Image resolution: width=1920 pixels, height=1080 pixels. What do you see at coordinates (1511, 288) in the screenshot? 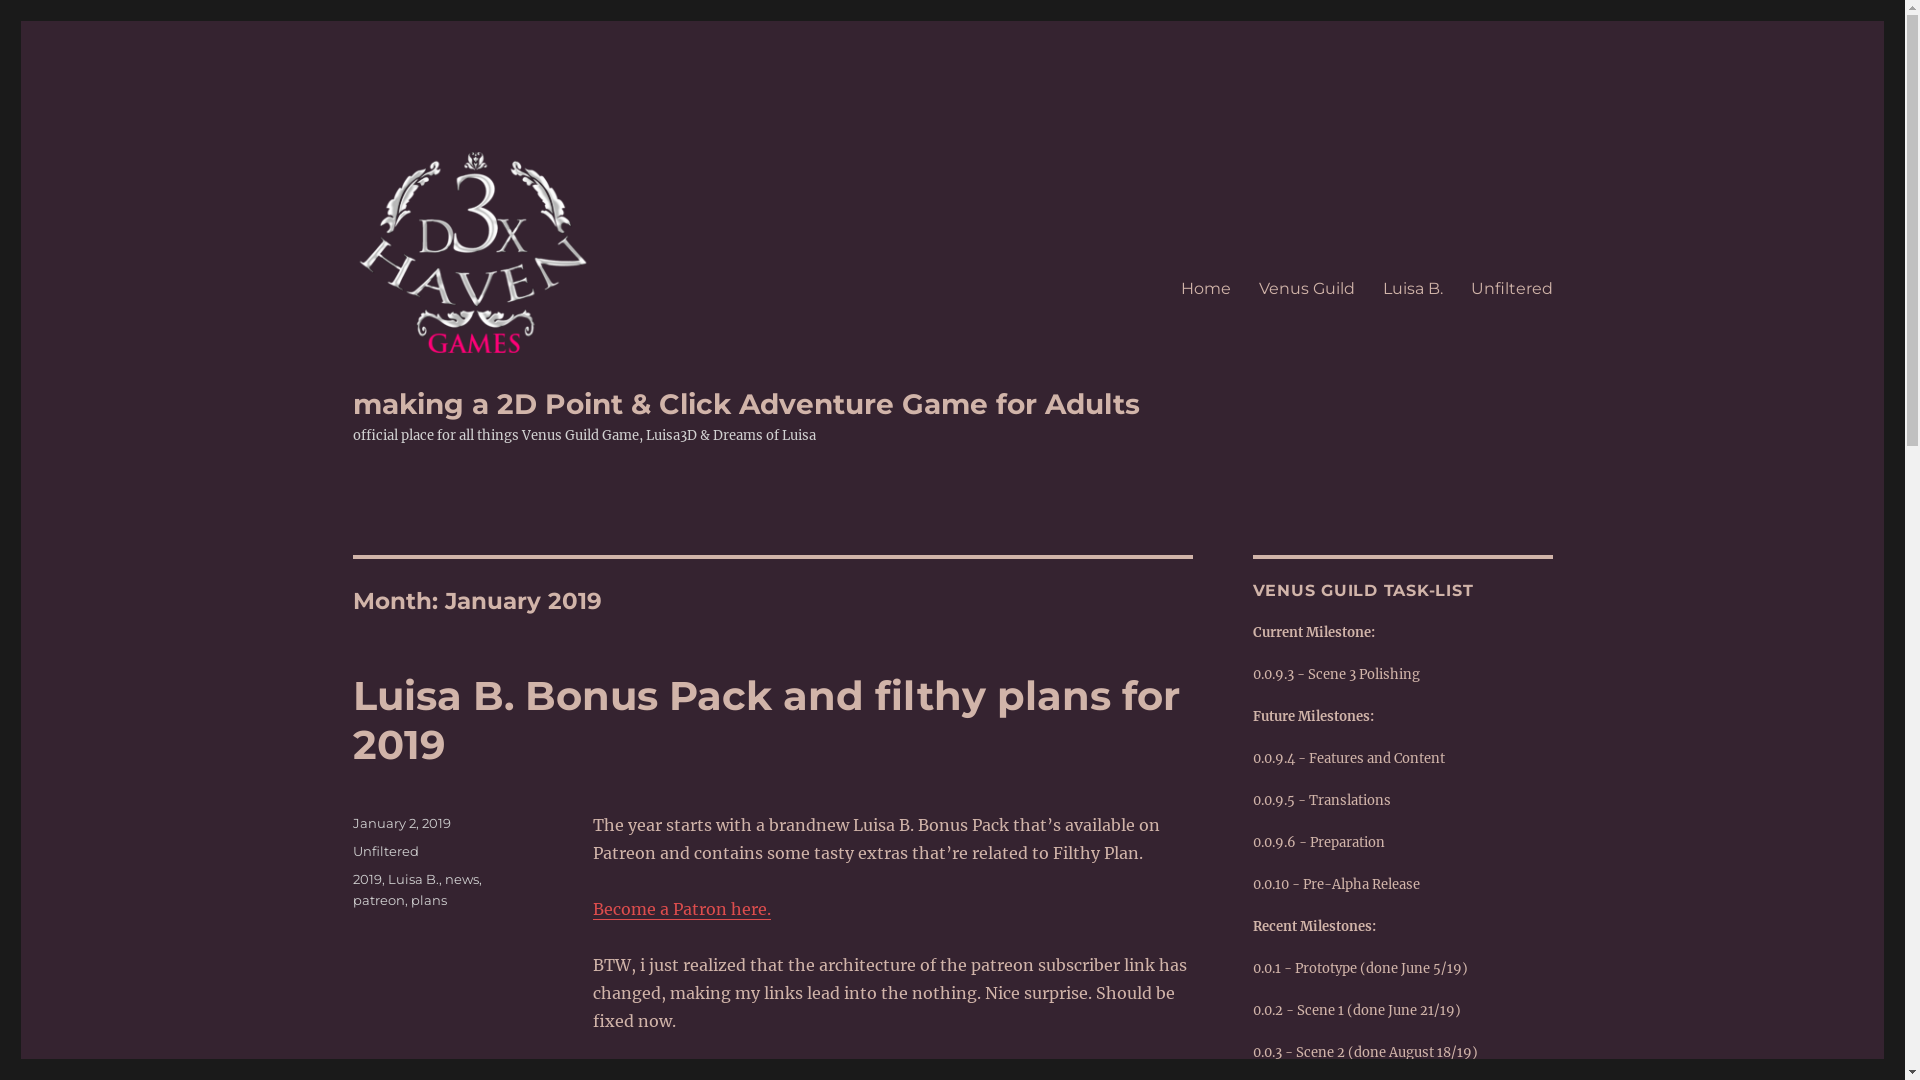
I see `Unfiltered` at bounding box center [1511, 288].